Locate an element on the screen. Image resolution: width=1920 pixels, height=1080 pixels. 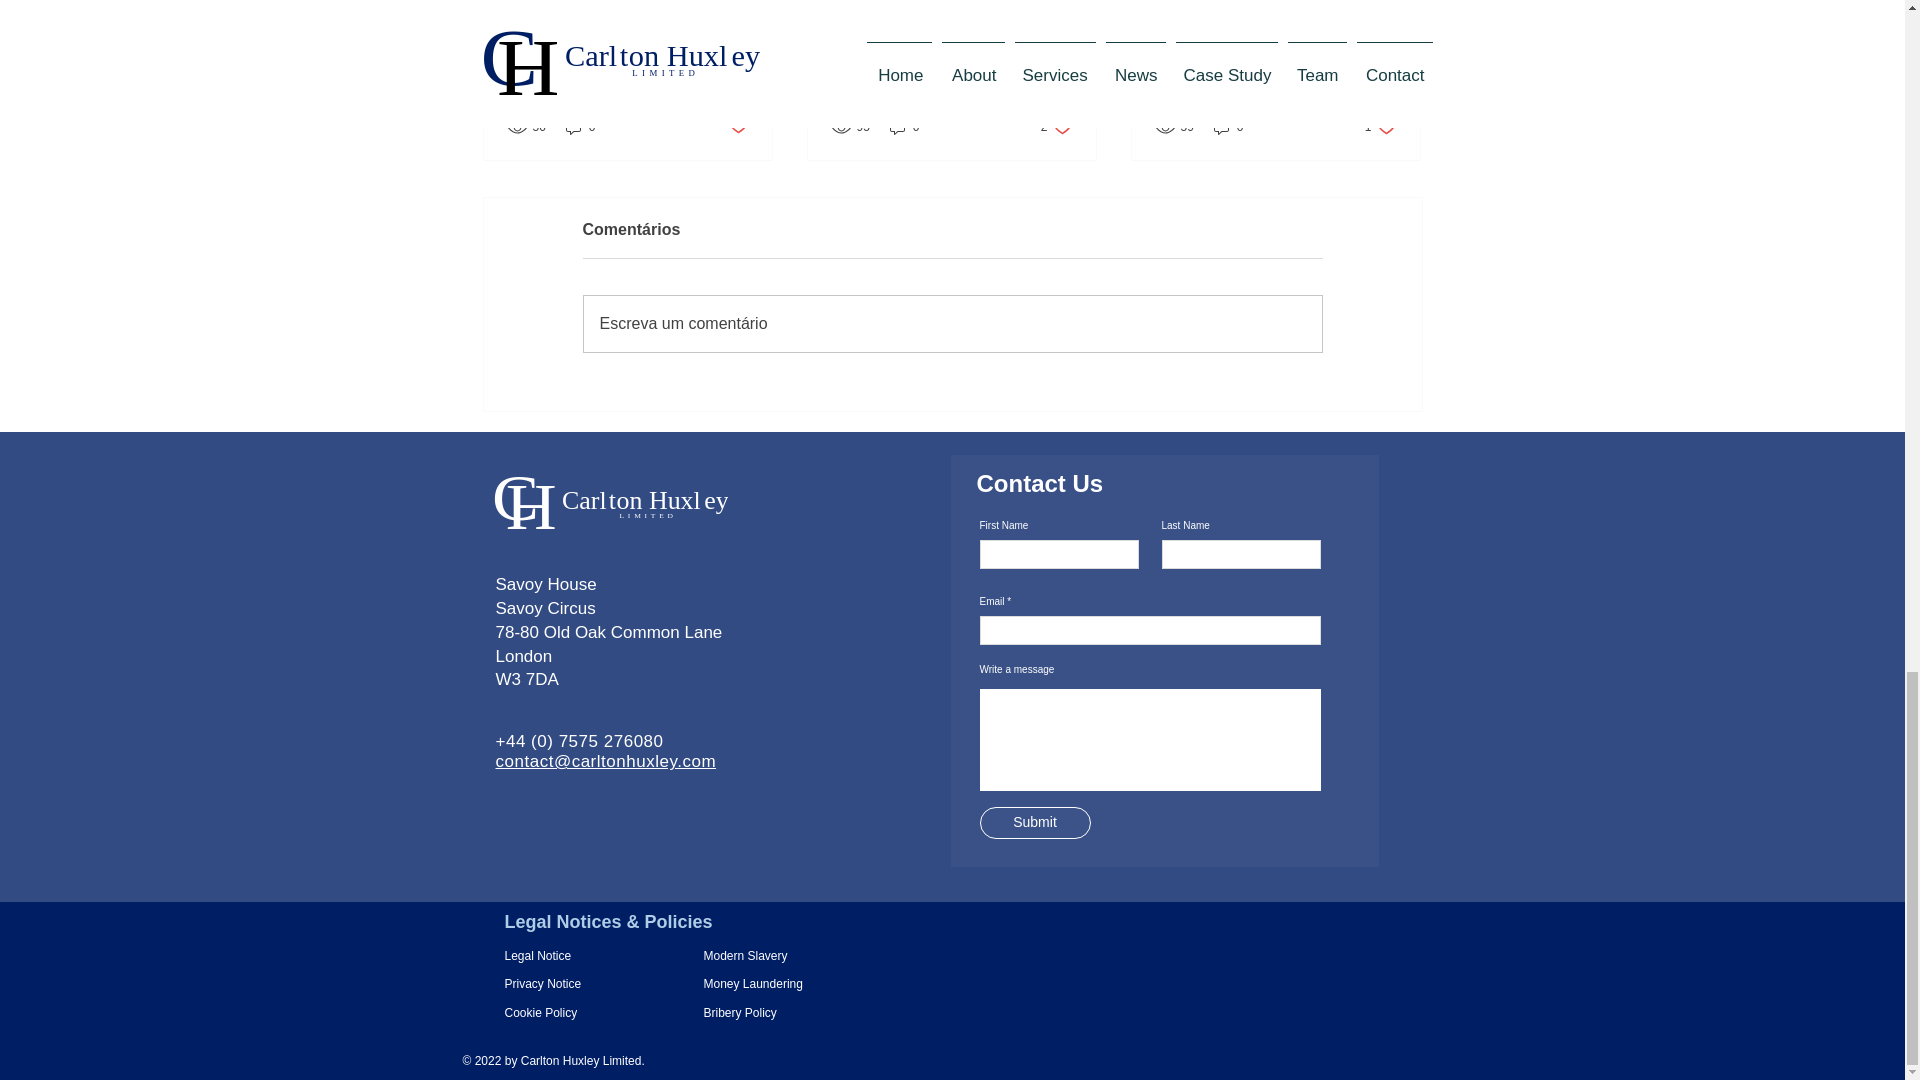
0 is located at coordinates (1056, 127).